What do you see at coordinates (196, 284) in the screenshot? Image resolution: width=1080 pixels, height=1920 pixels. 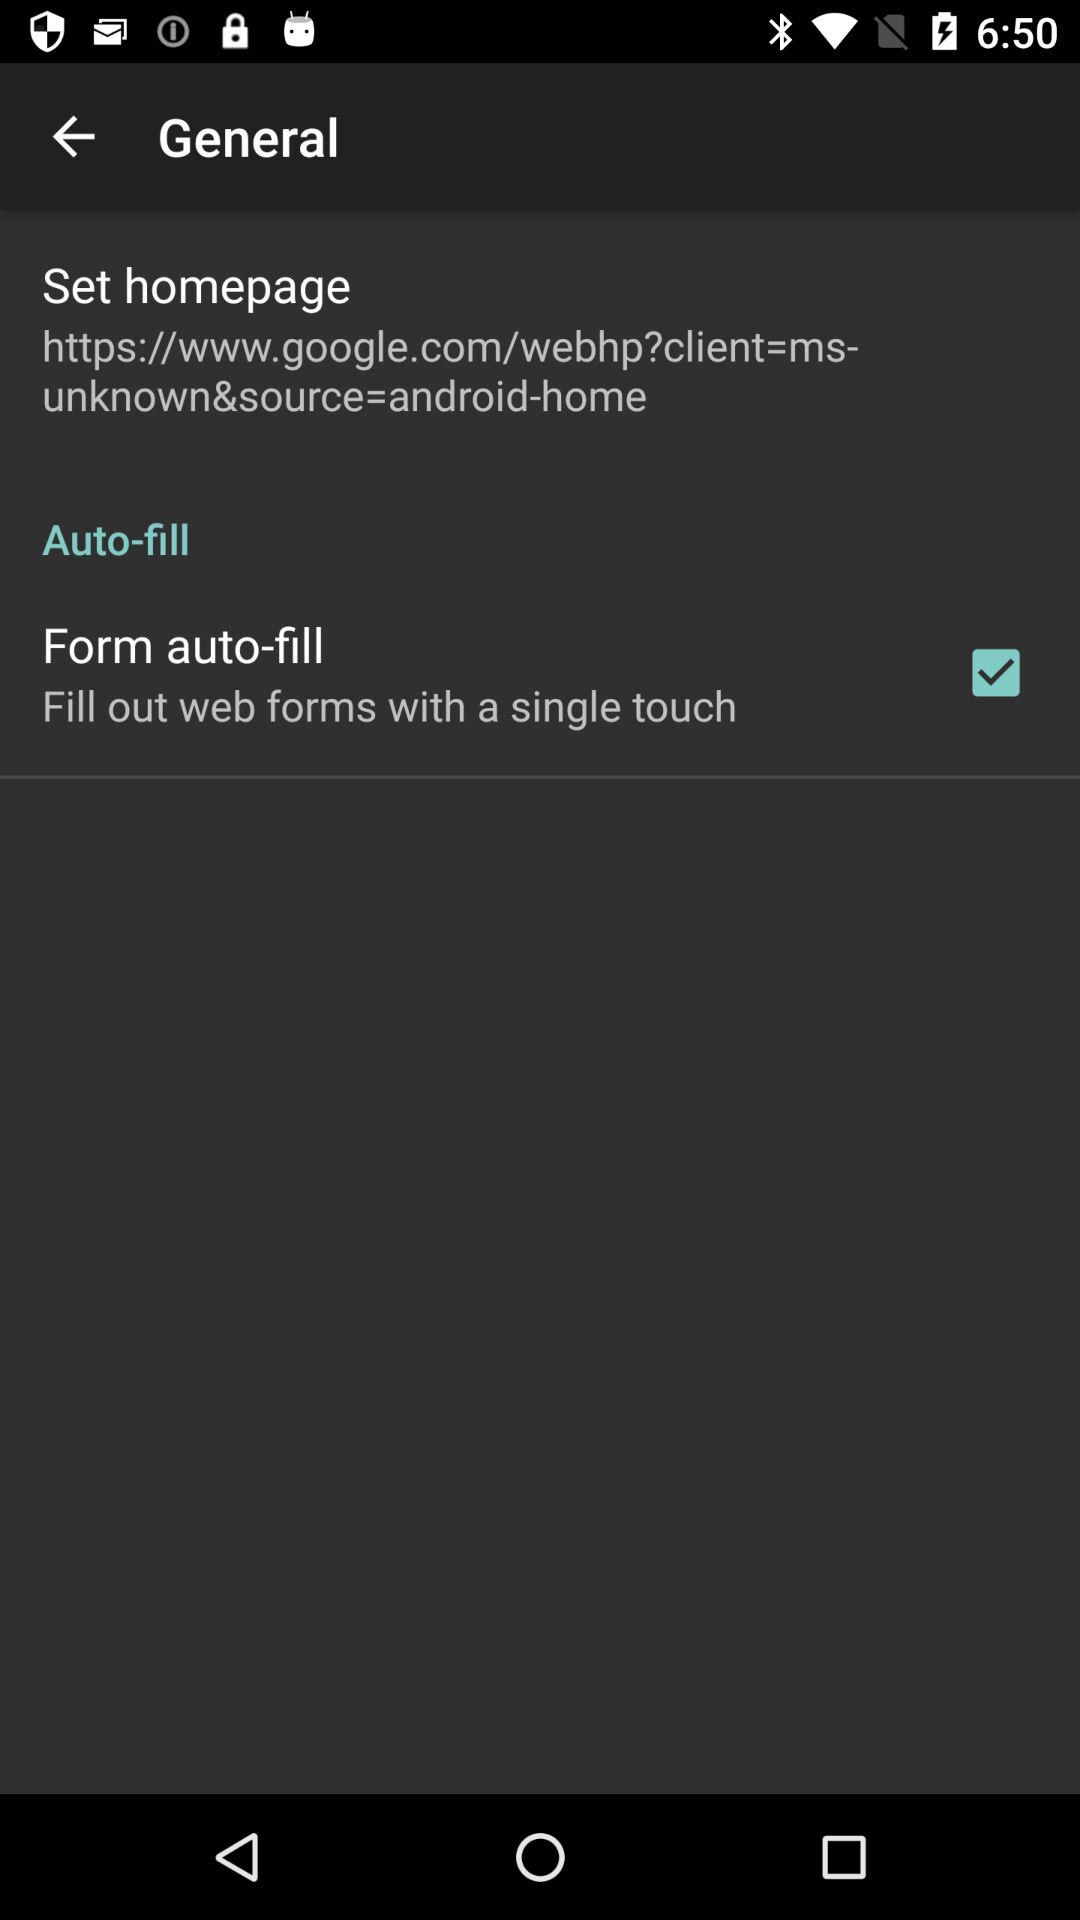 I see `tap the app above the https www google app` at bounding box center [196, 284].